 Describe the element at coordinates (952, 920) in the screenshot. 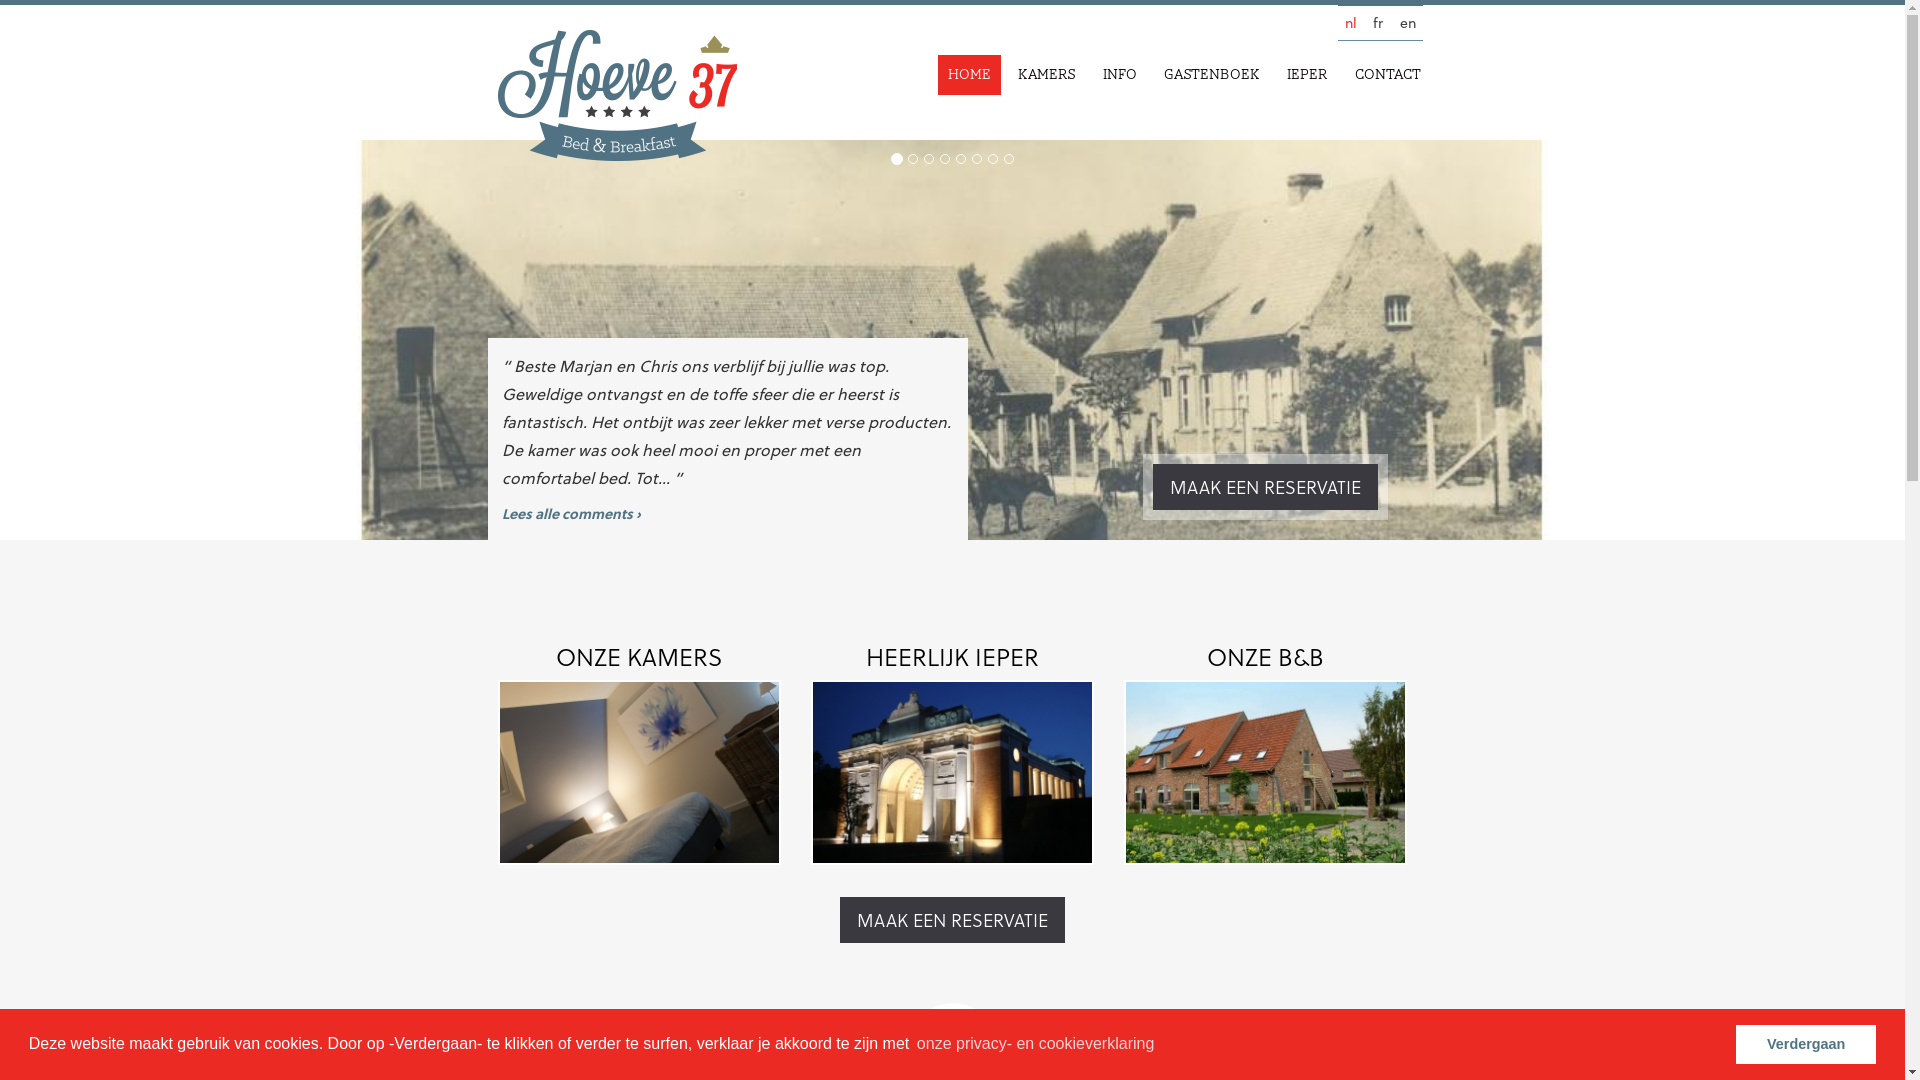

I see `MAAK EEN RESERVATIE` at that location.